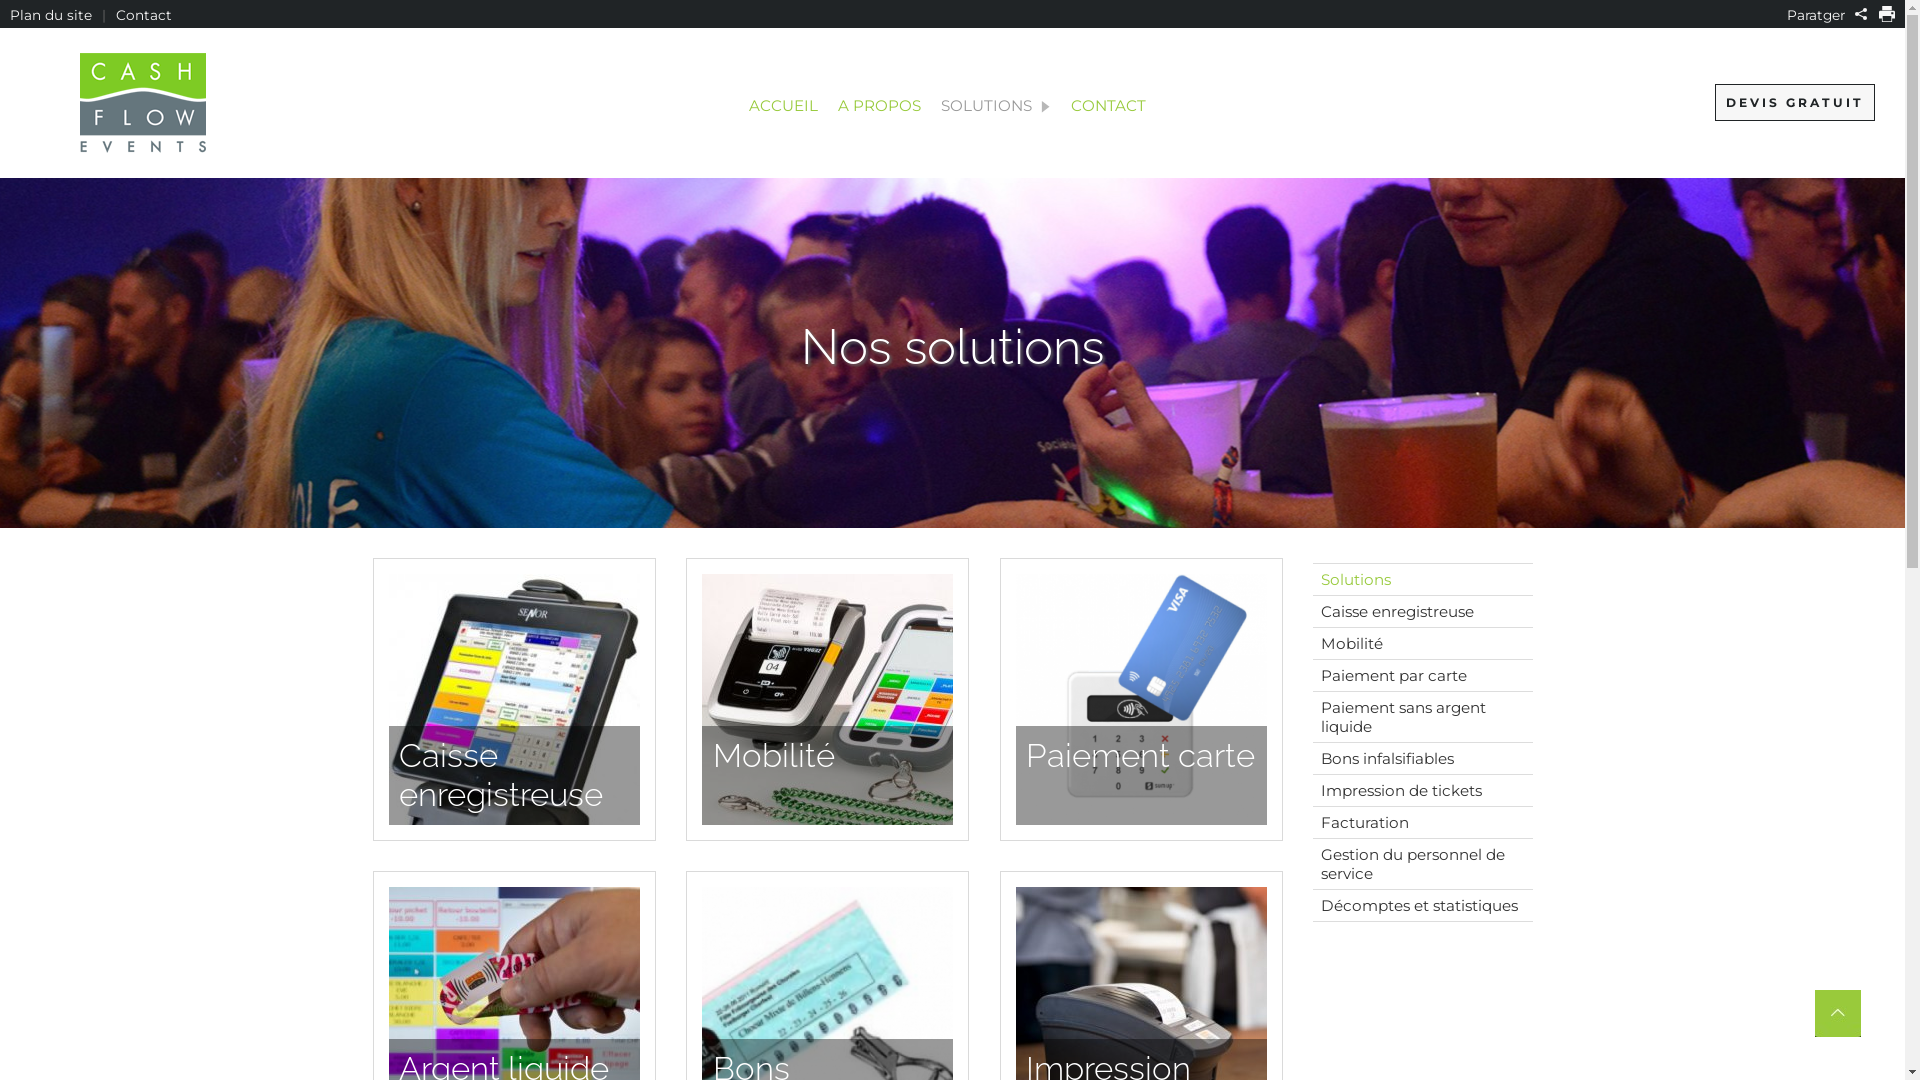 The image size is (1920, 1080). What do you see at coordinates (1422, 580) in the screenshot?
I see `Solutions` at bounding box center [1422, 580].